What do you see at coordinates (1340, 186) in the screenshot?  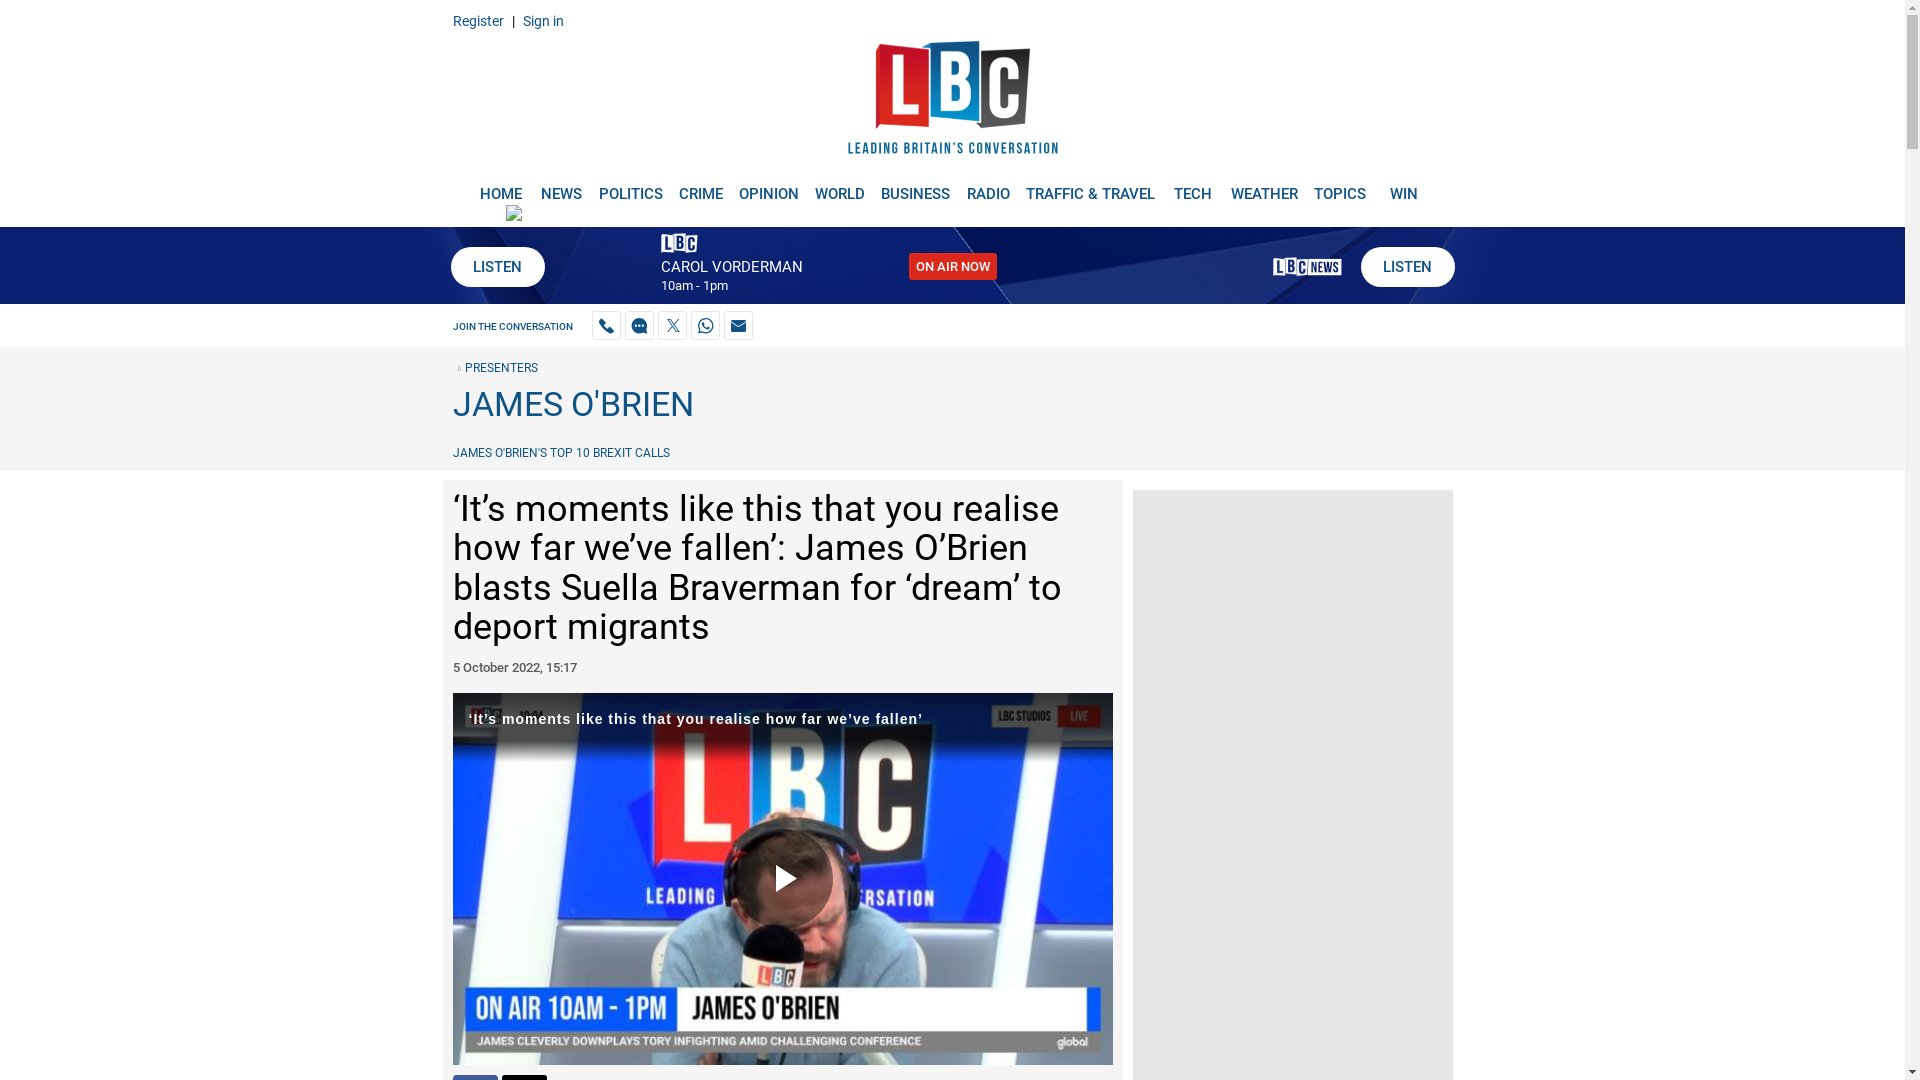 I see `TOPICS` at bounding box center [1340, 186].